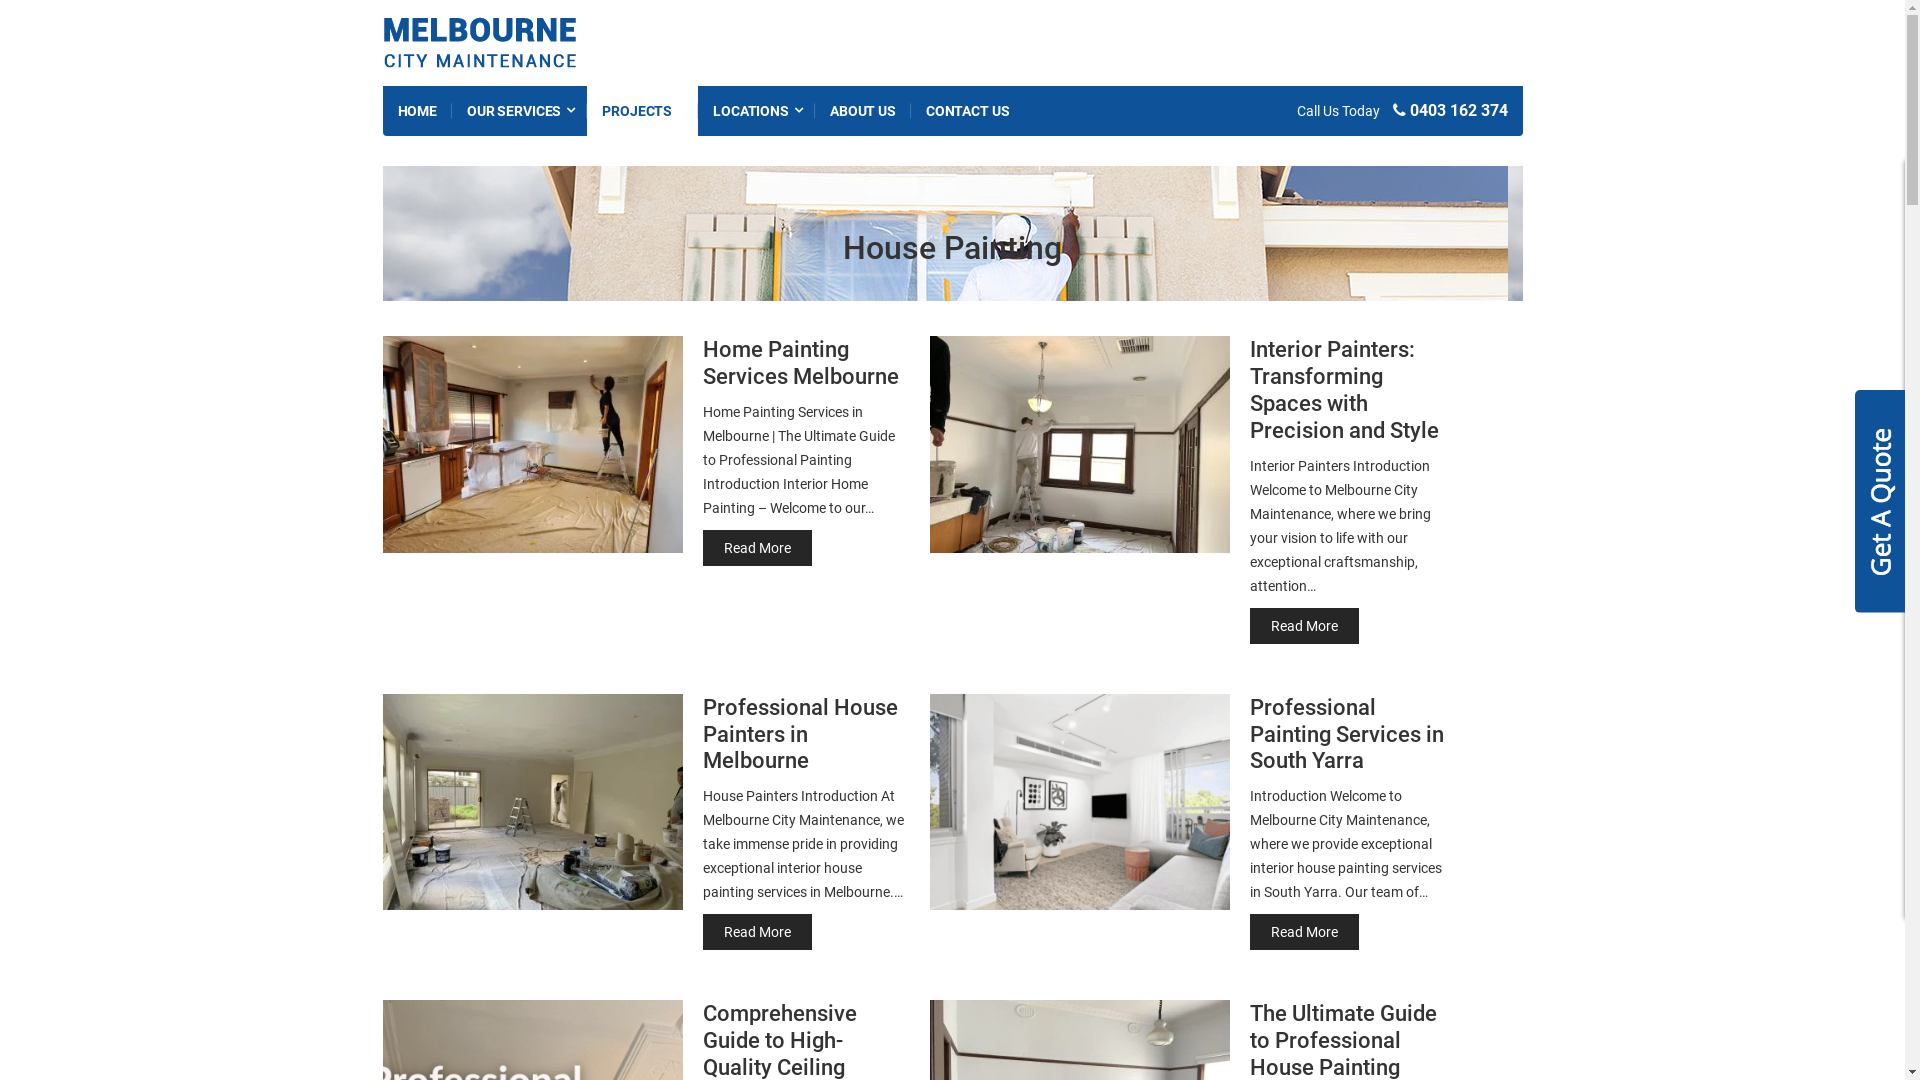 This screenshot has height=1080, width=1920. I want to click on Home Painting Services Melbourne, so click(800, 362).